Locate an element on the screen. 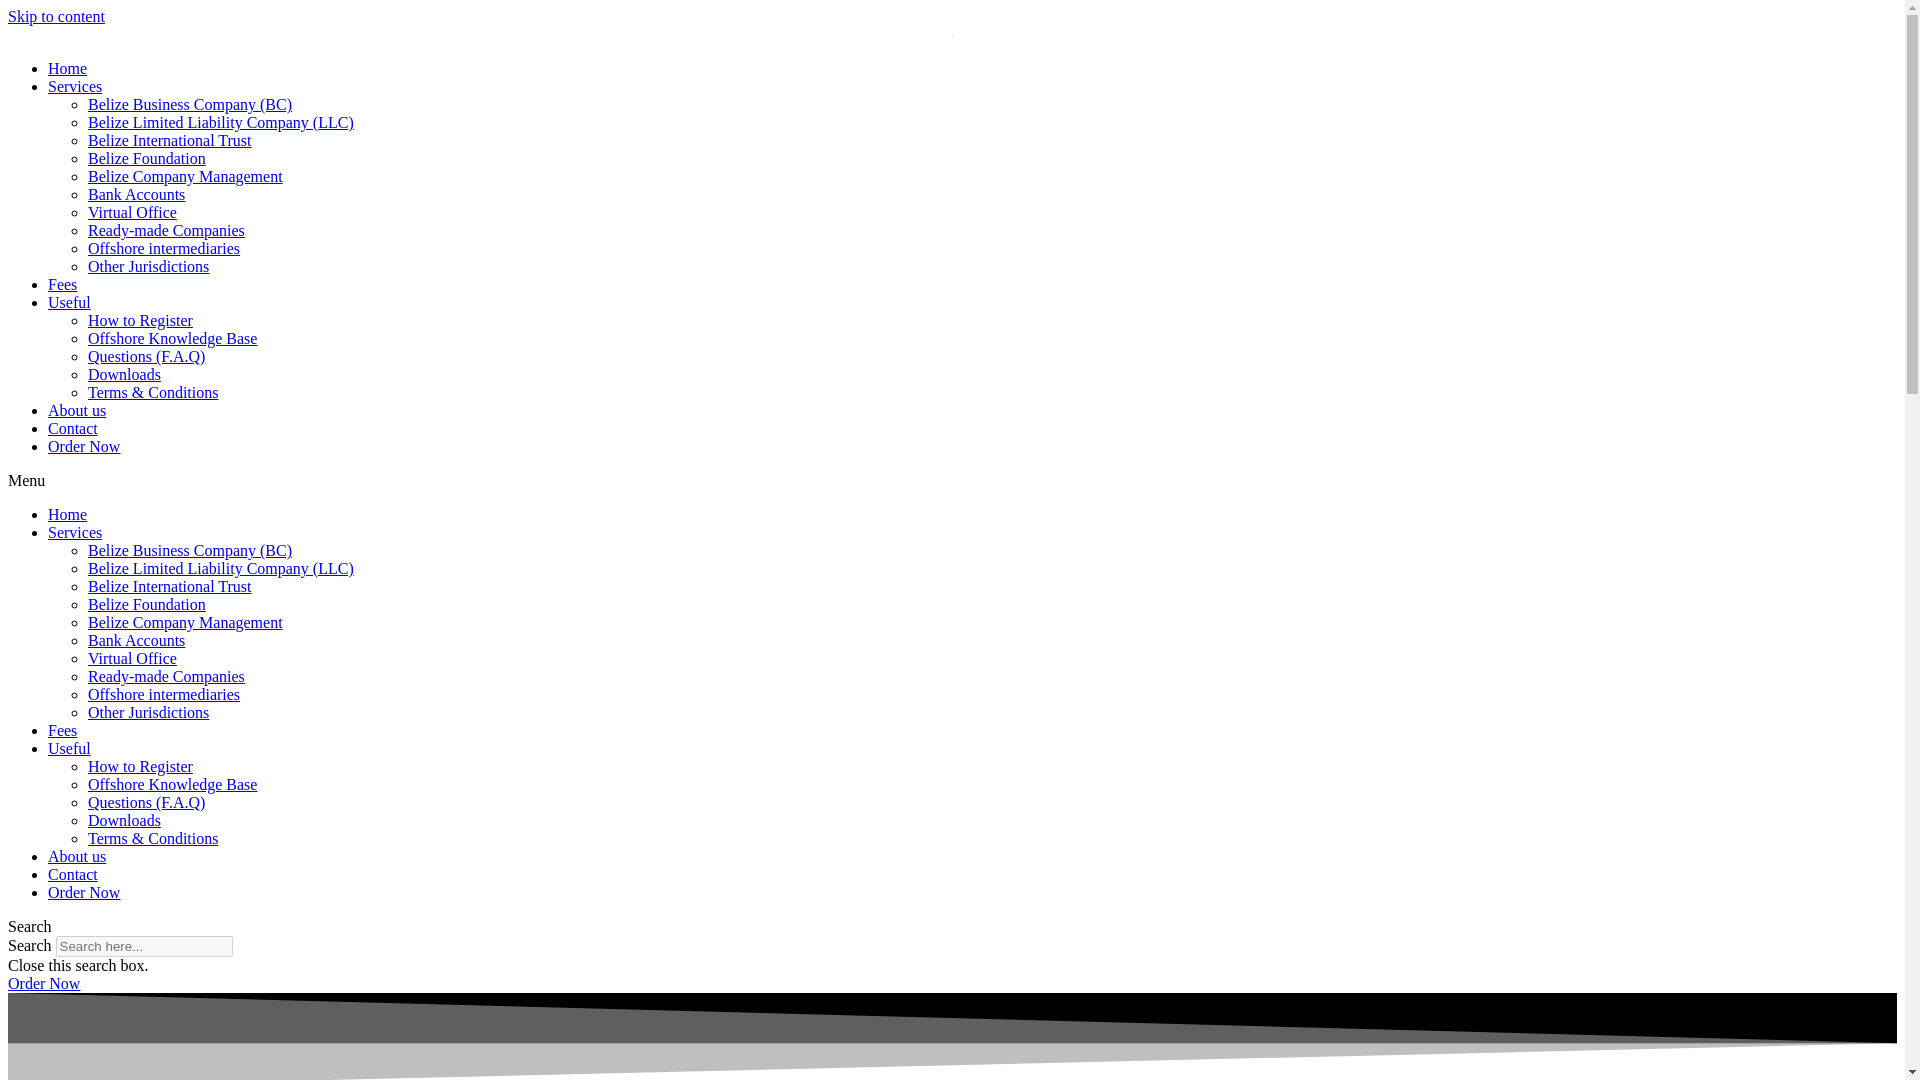 The height and width of the screenshot is (1080, 1920). Belize Company Management is located at coordinates (185, 176).